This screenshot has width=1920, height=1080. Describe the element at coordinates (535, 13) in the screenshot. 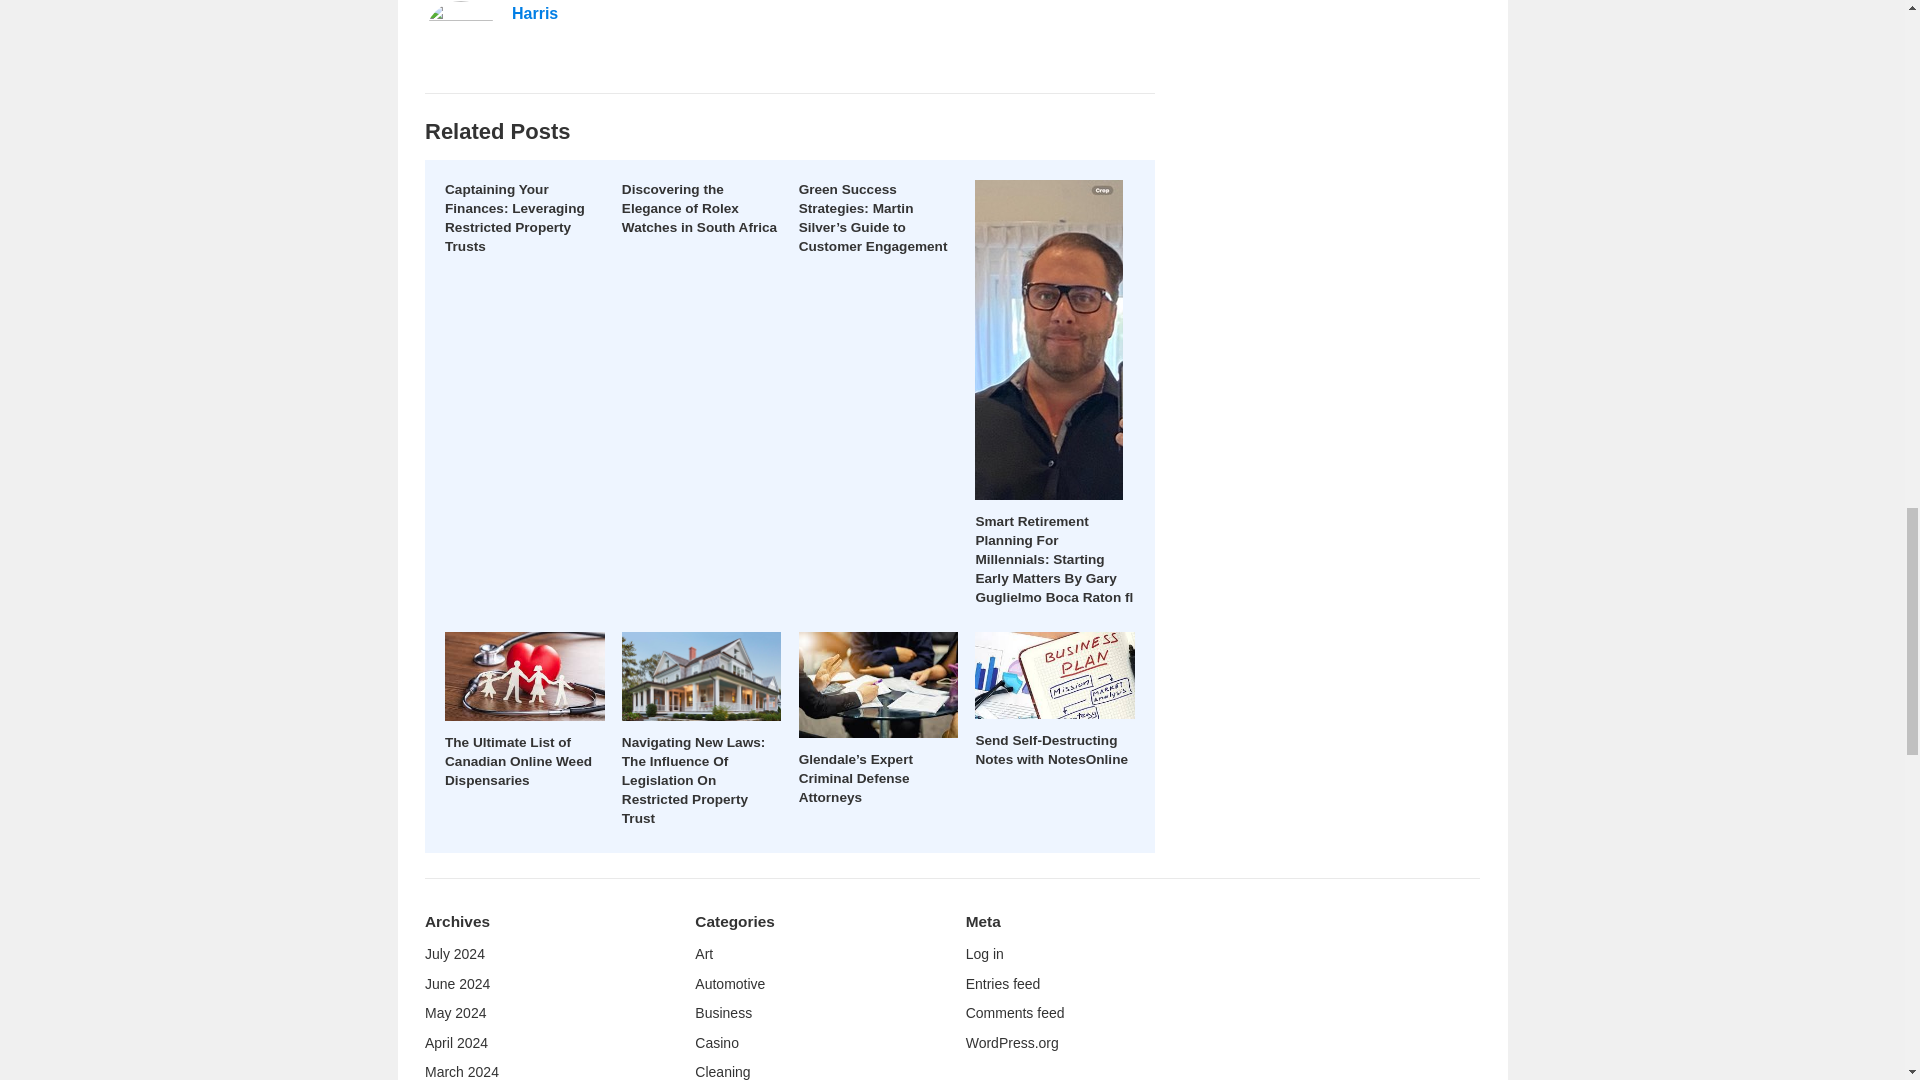

I see `Harris` at that location.